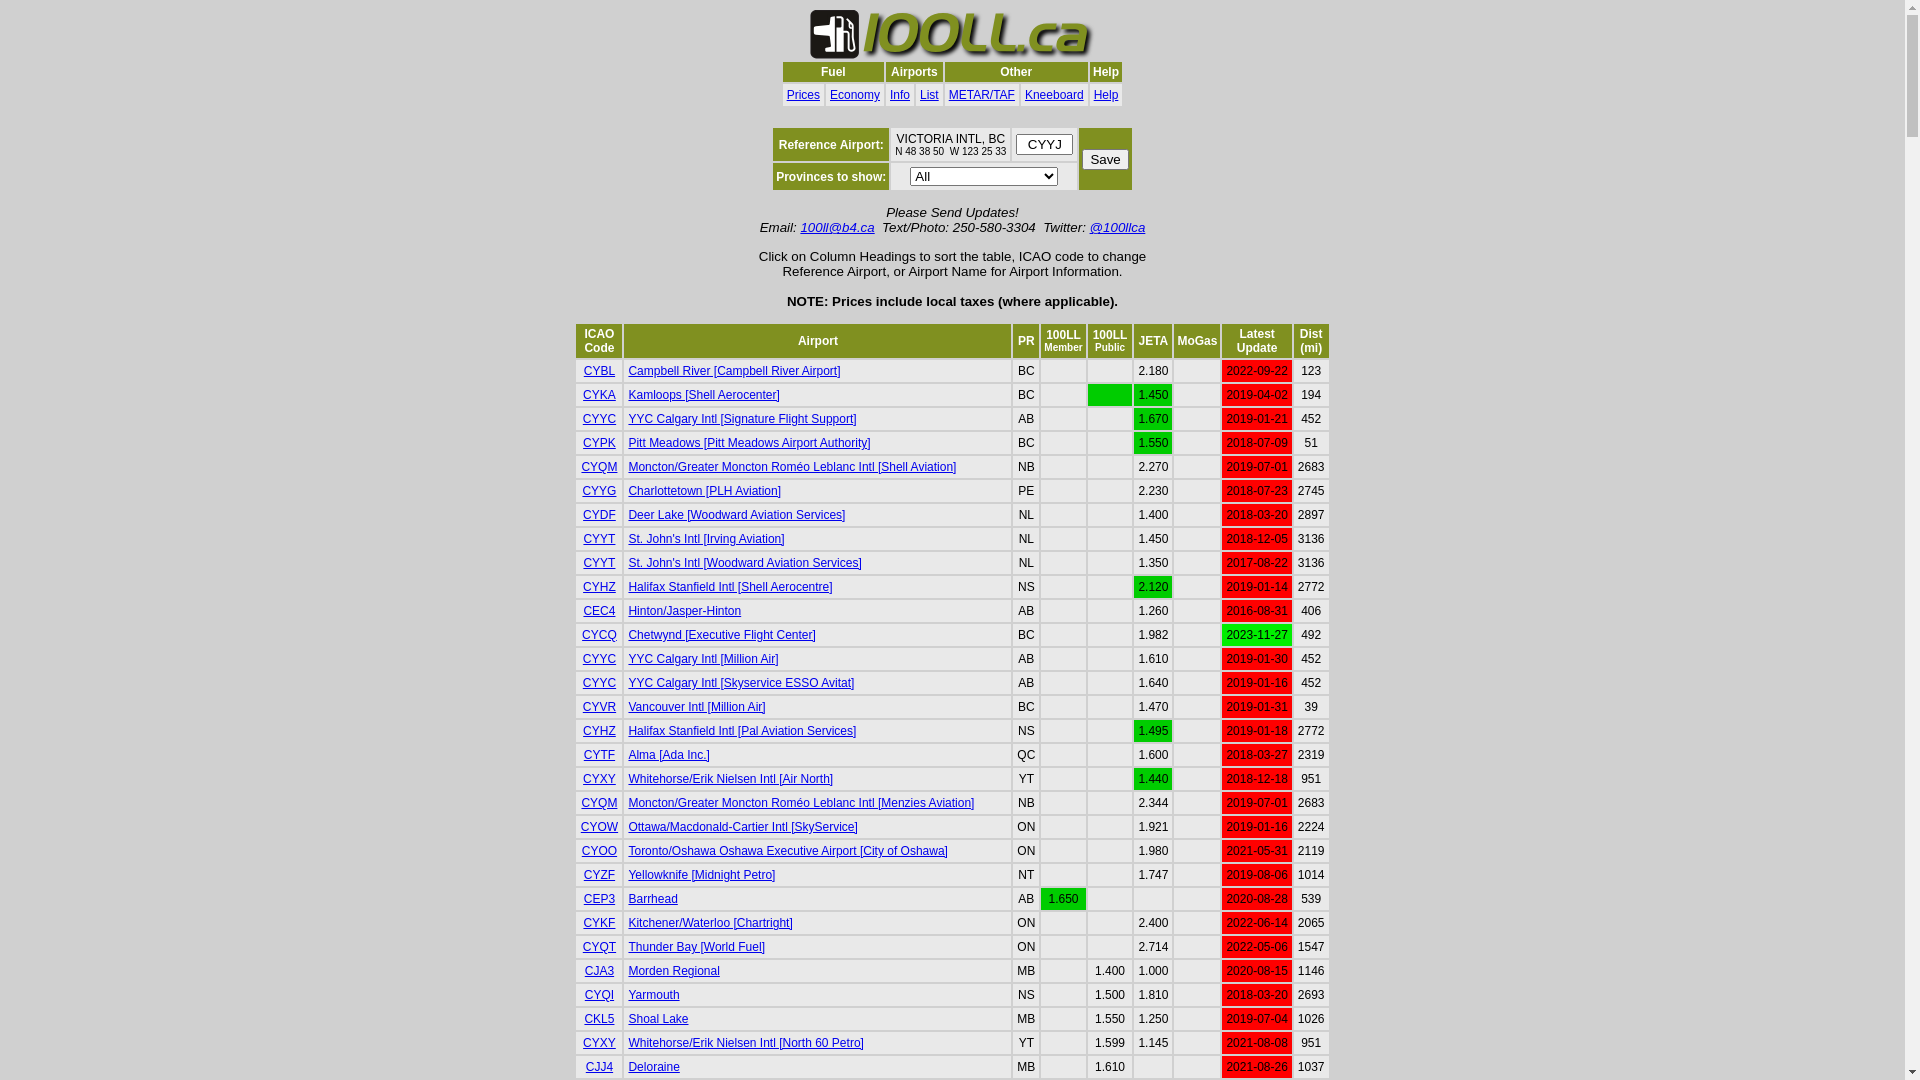 The width and height of the screenshot is (1920, 1080). I want to click on CYQI, so click(600, 995).